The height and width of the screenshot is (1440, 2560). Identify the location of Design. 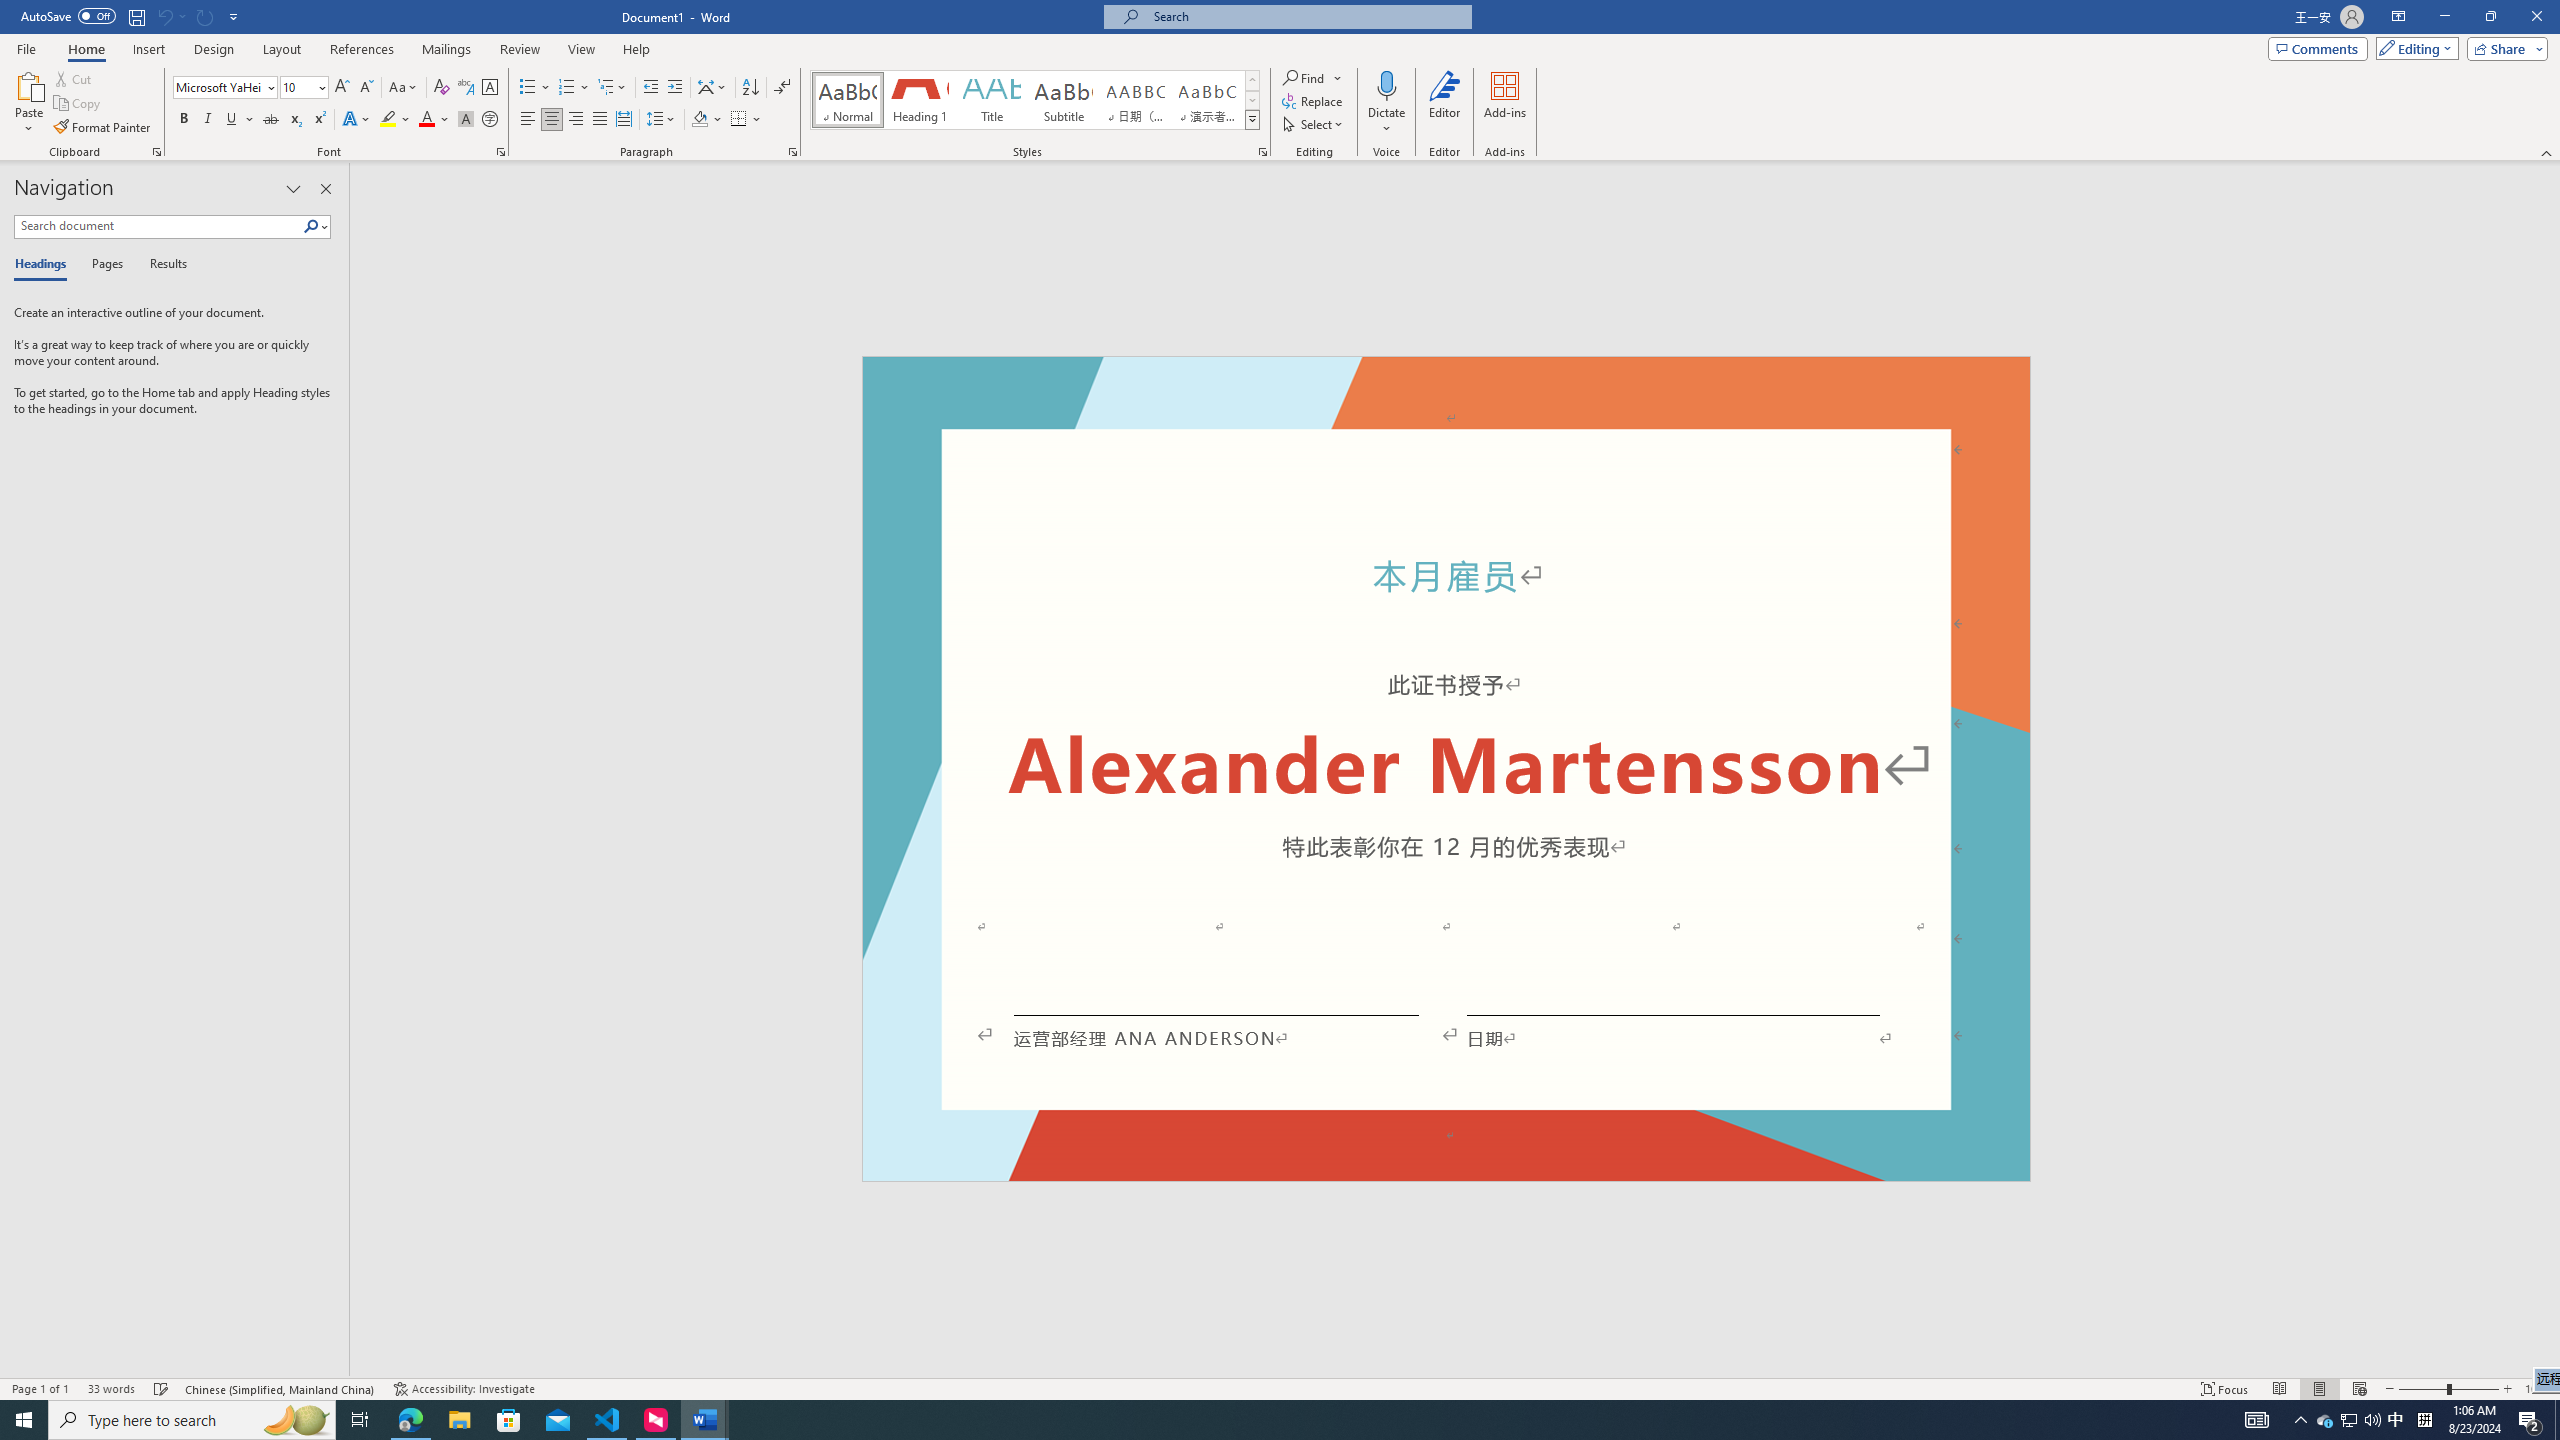
(214, 49).